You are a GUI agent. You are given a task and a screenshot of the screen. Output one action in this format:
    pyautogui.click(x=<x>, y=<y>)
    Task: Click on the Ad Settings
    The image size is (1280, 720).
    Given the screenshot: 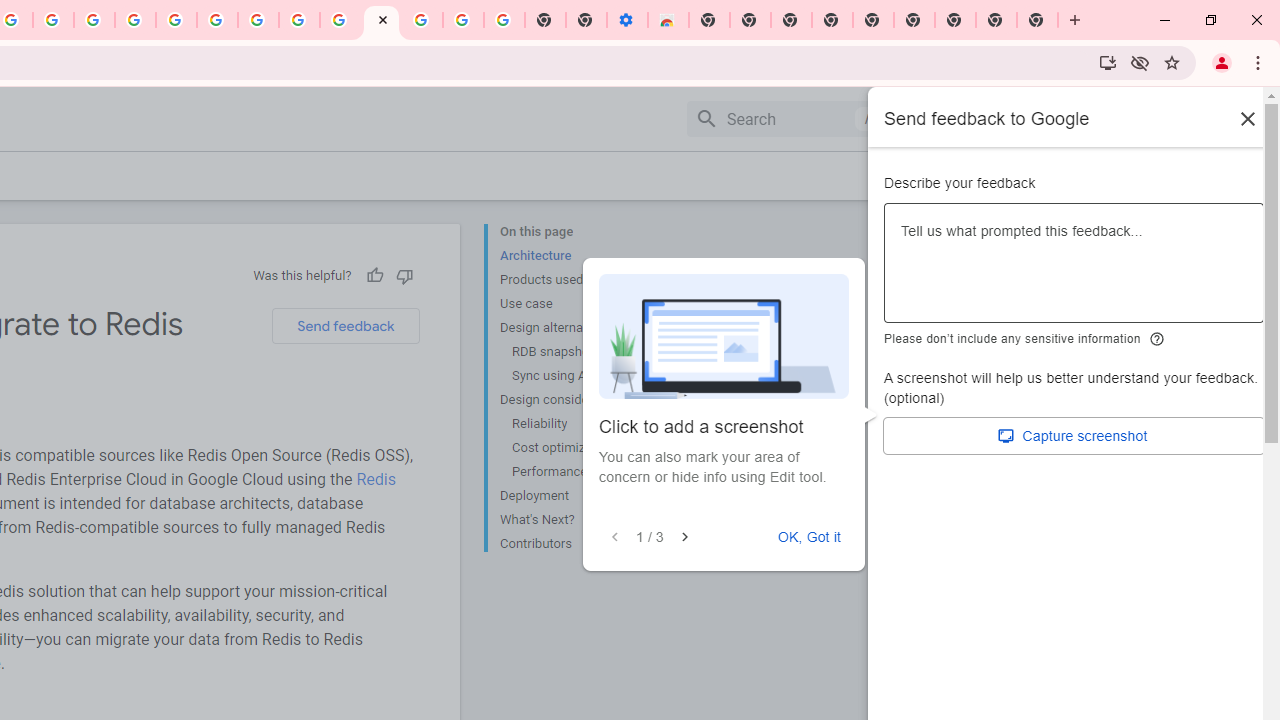 What is the action you would take?
    pyautogui.click(x=136, y=20)
    